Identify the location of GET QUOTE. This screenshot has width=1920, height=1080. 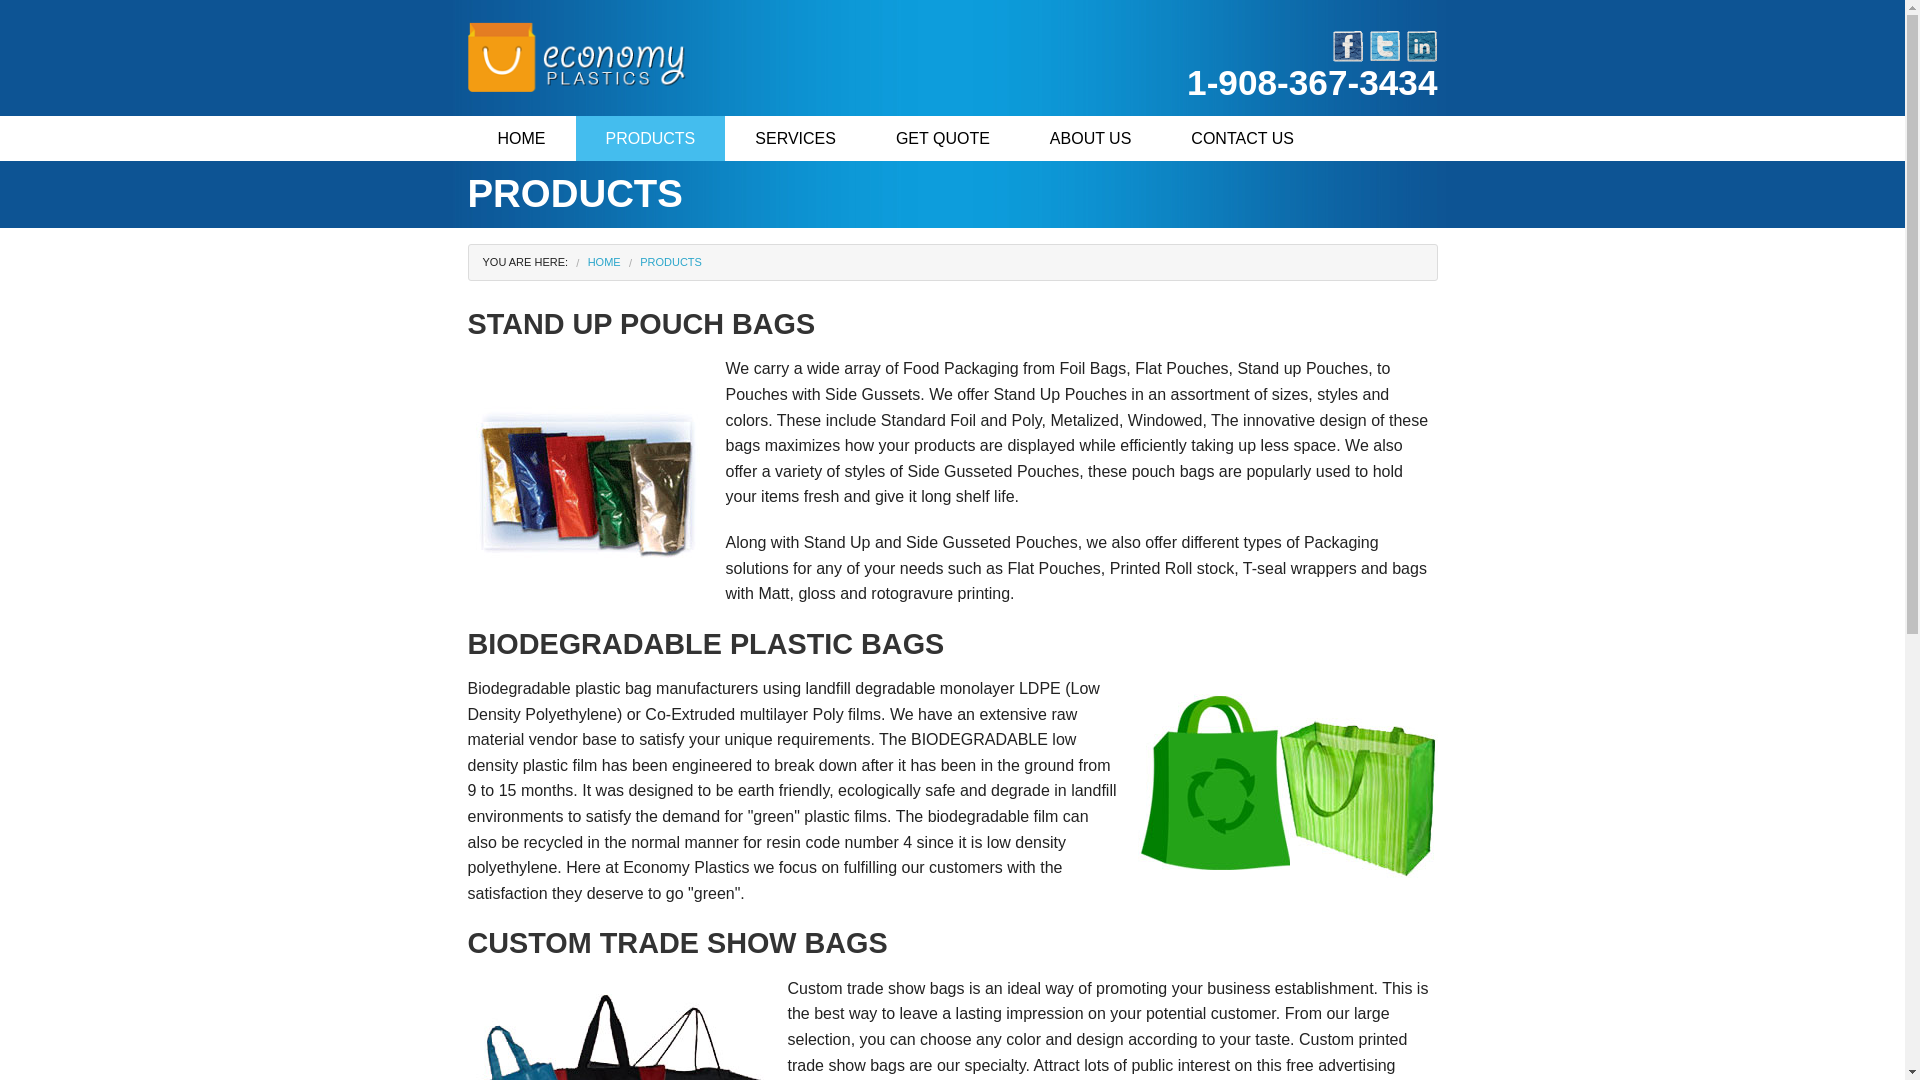
(942, 138).